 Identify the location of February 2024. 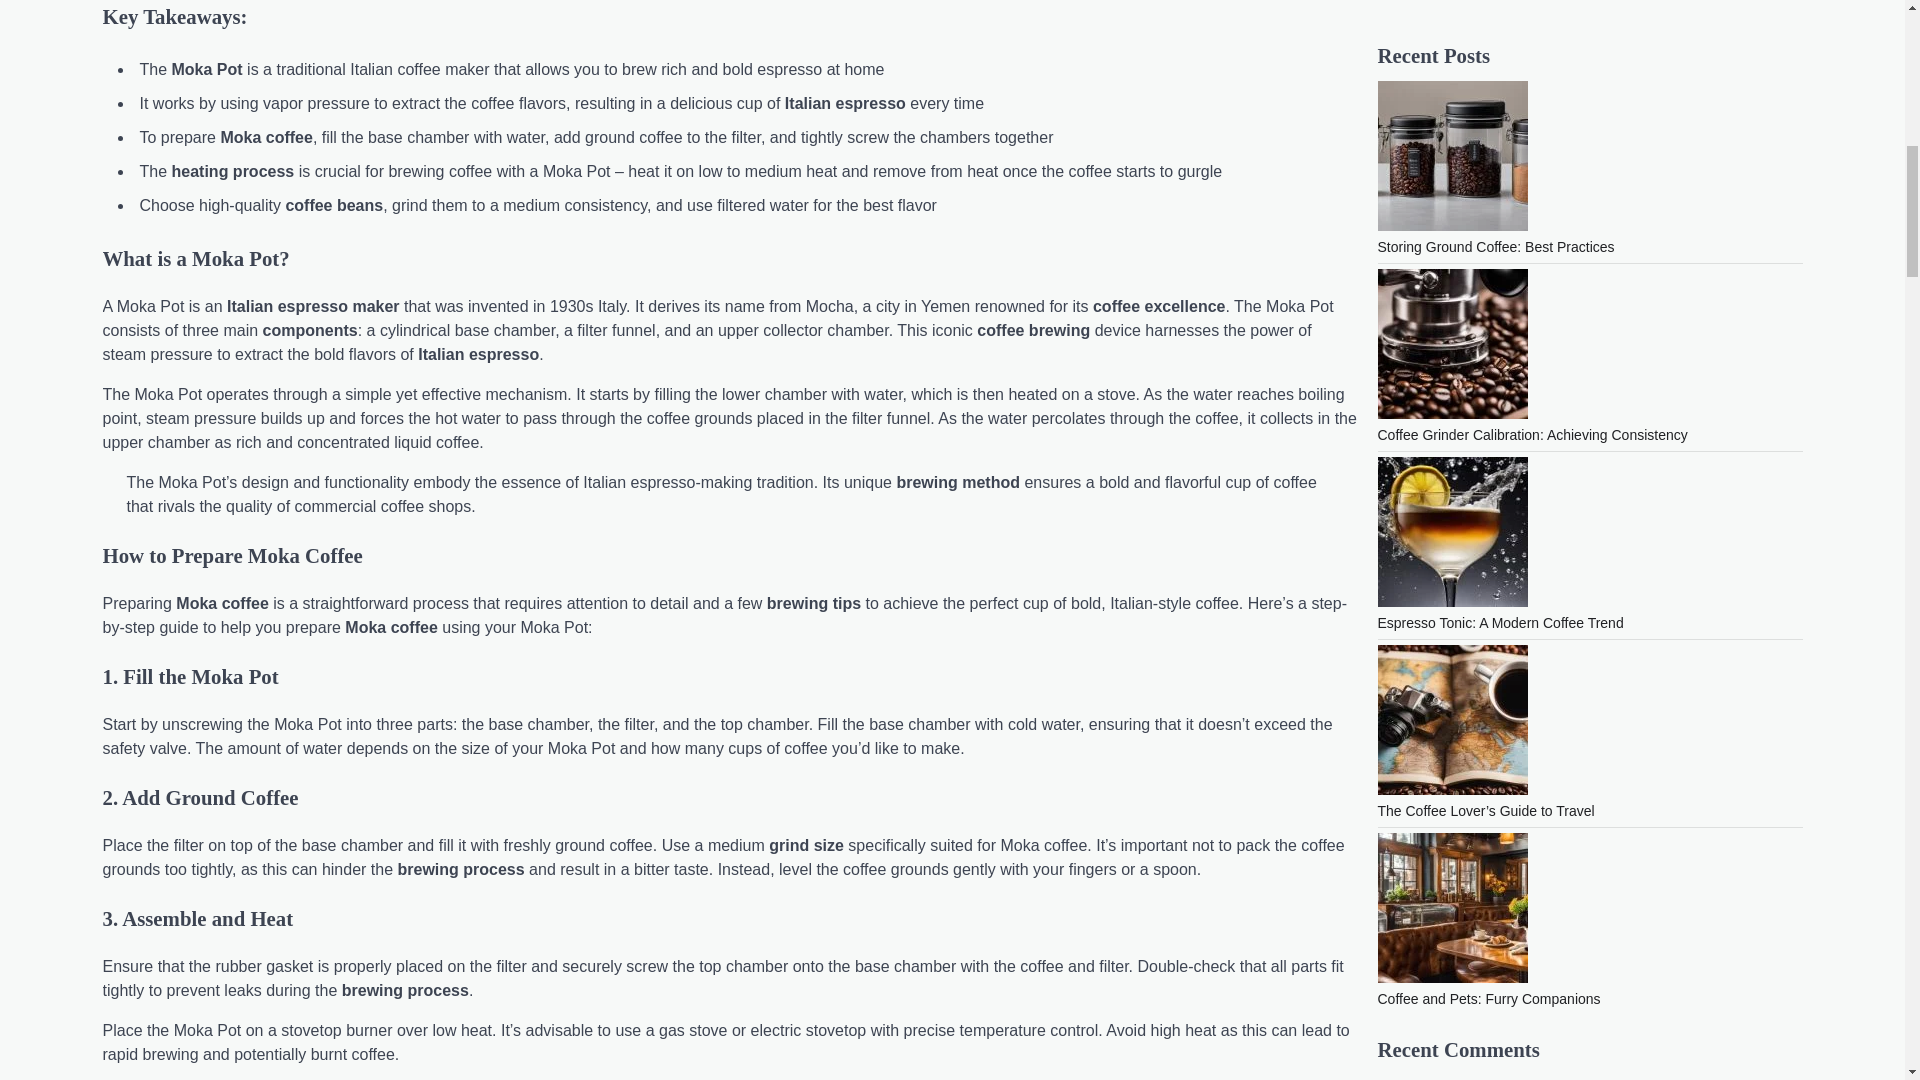
(1423, 452).